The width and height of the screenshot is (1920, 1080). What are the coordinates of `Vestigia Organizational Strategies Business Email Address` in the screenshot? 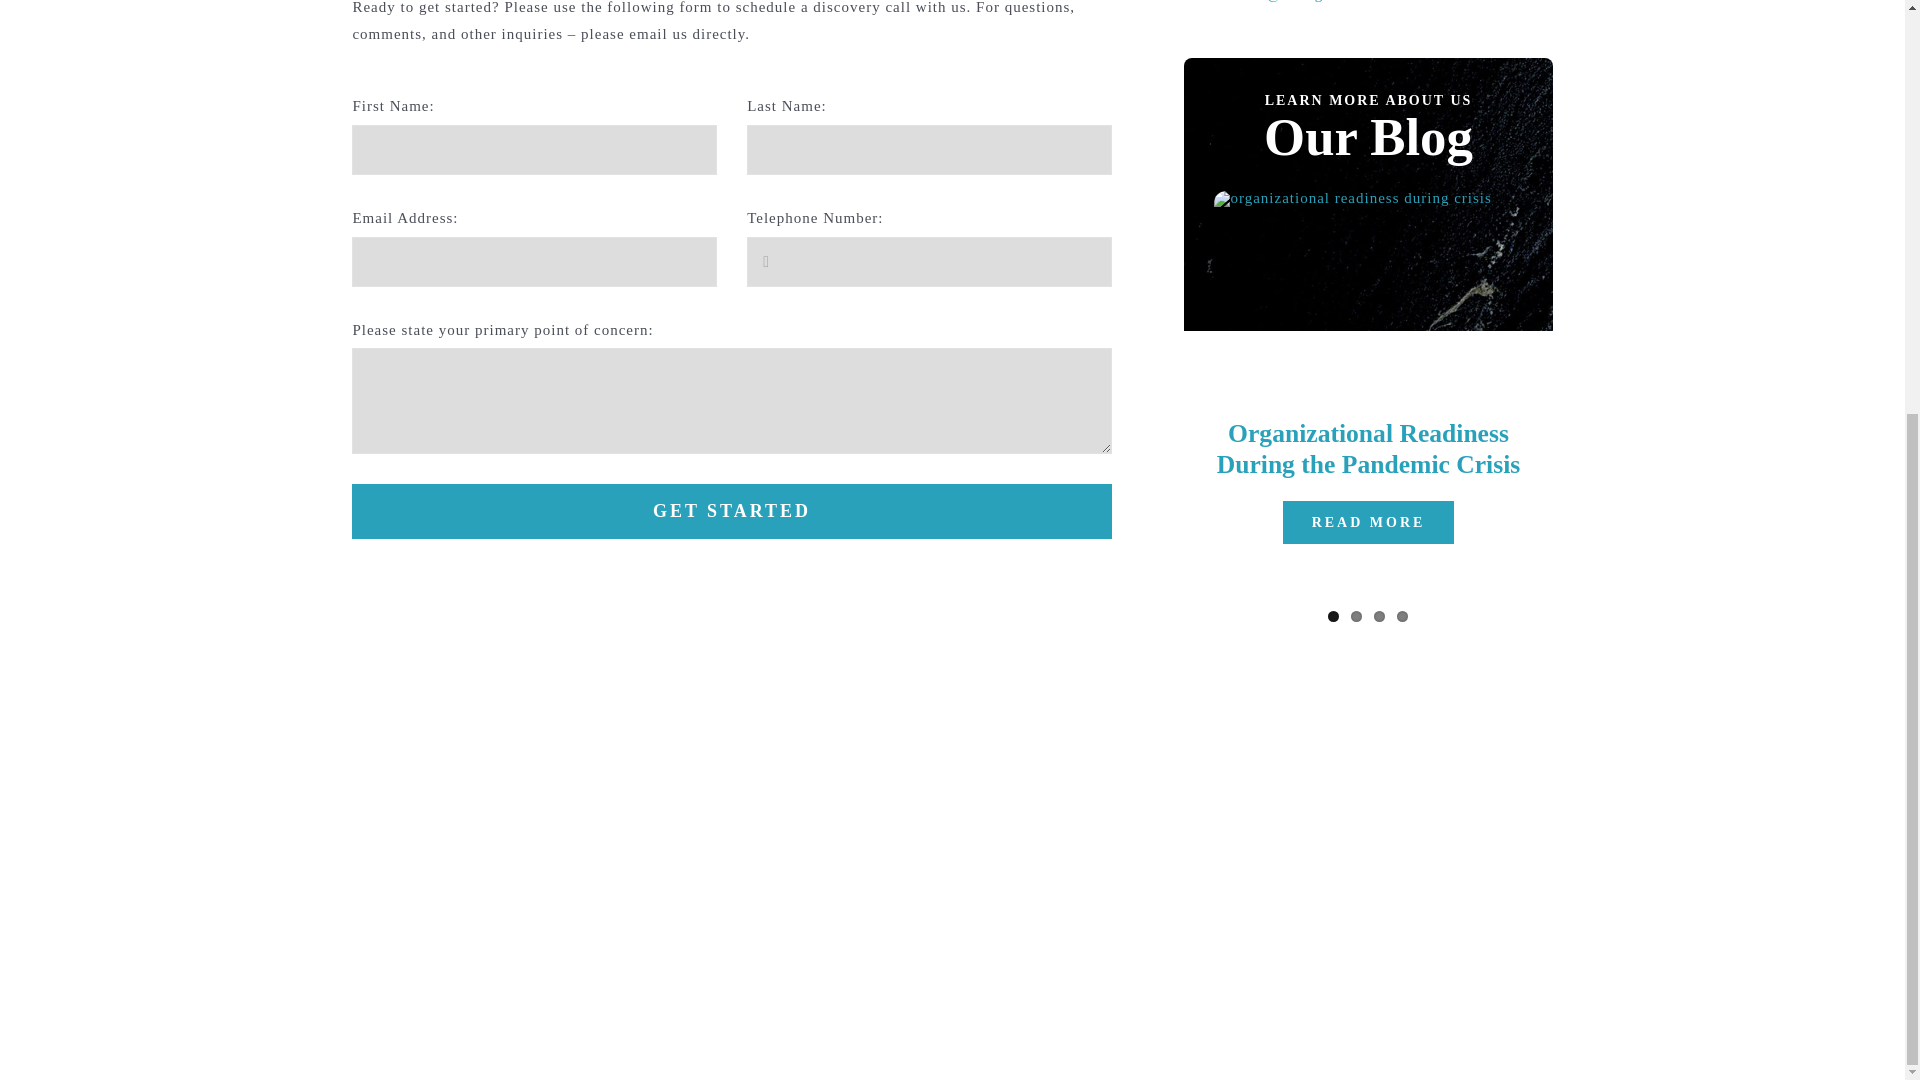 It's located at (1315, 1).